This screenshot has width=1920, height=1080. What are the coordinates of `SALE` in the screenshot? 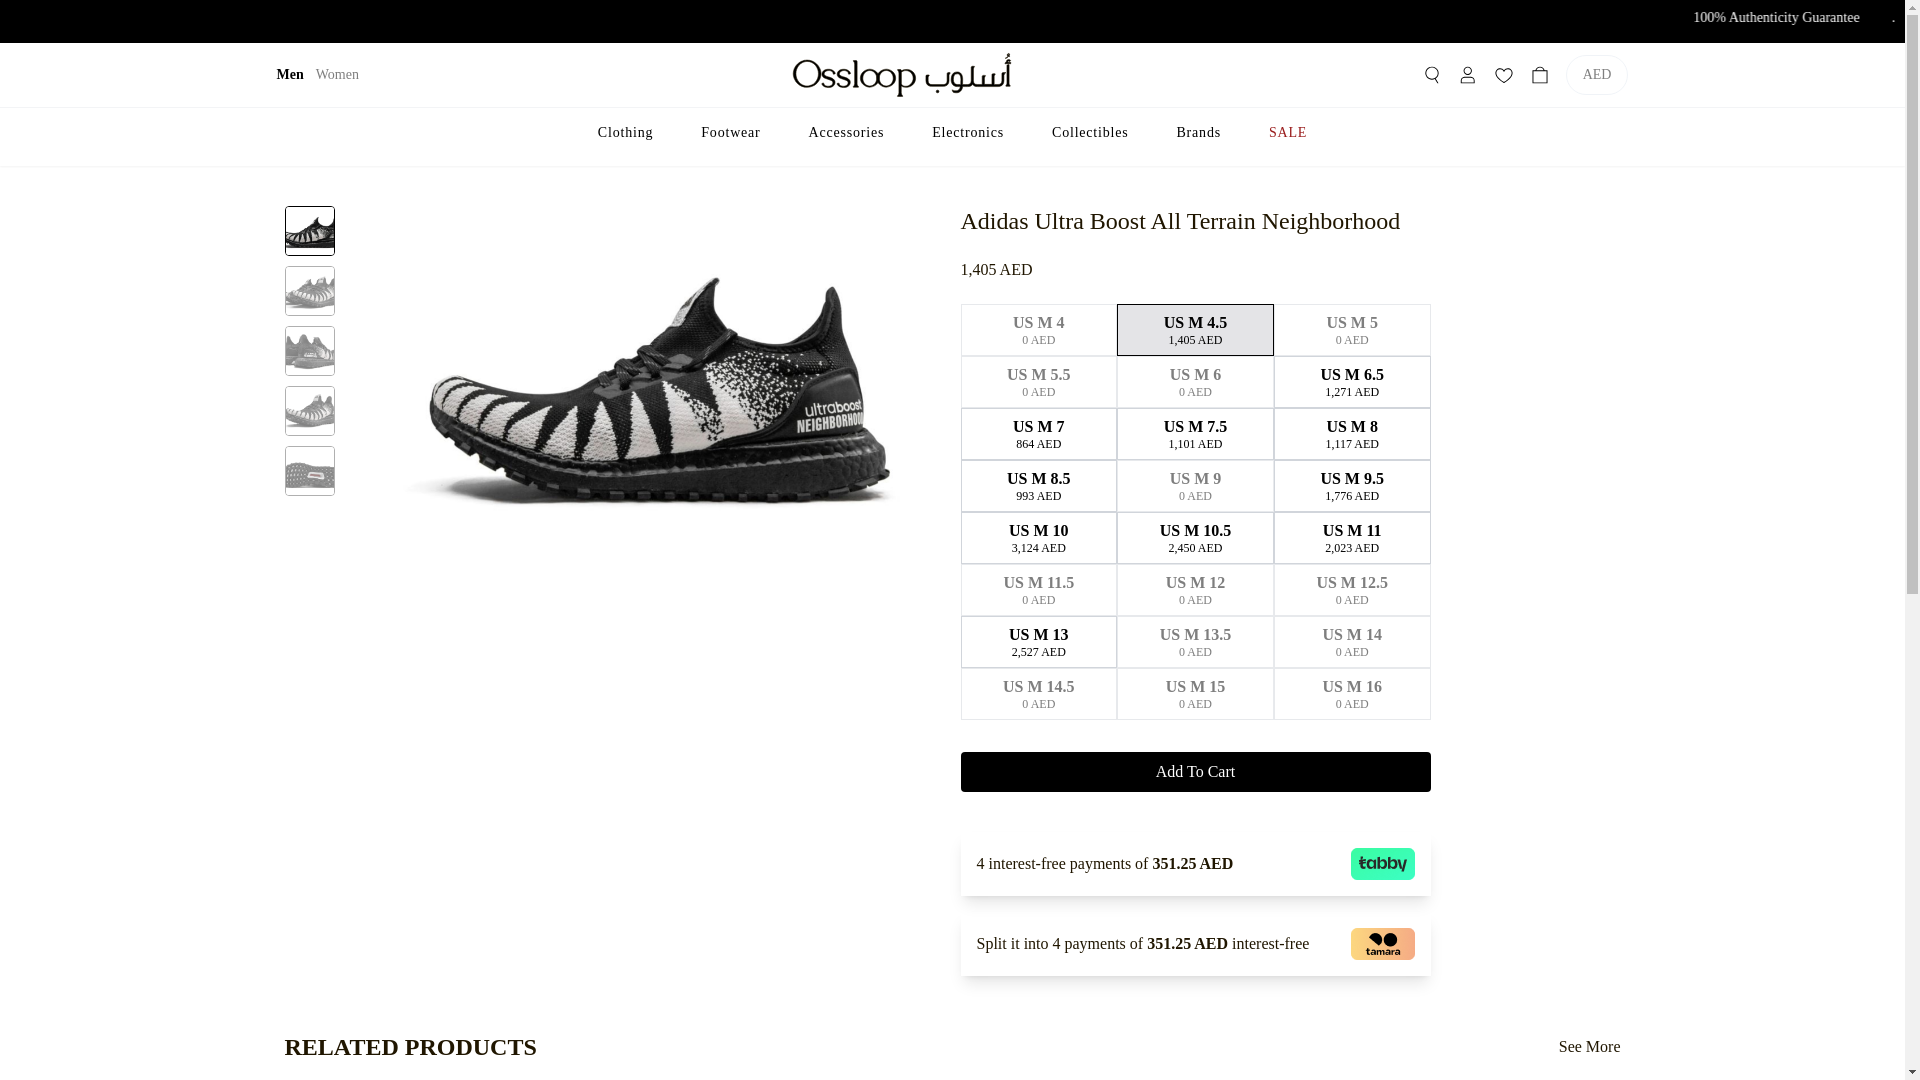 It's located at (1288, 132).